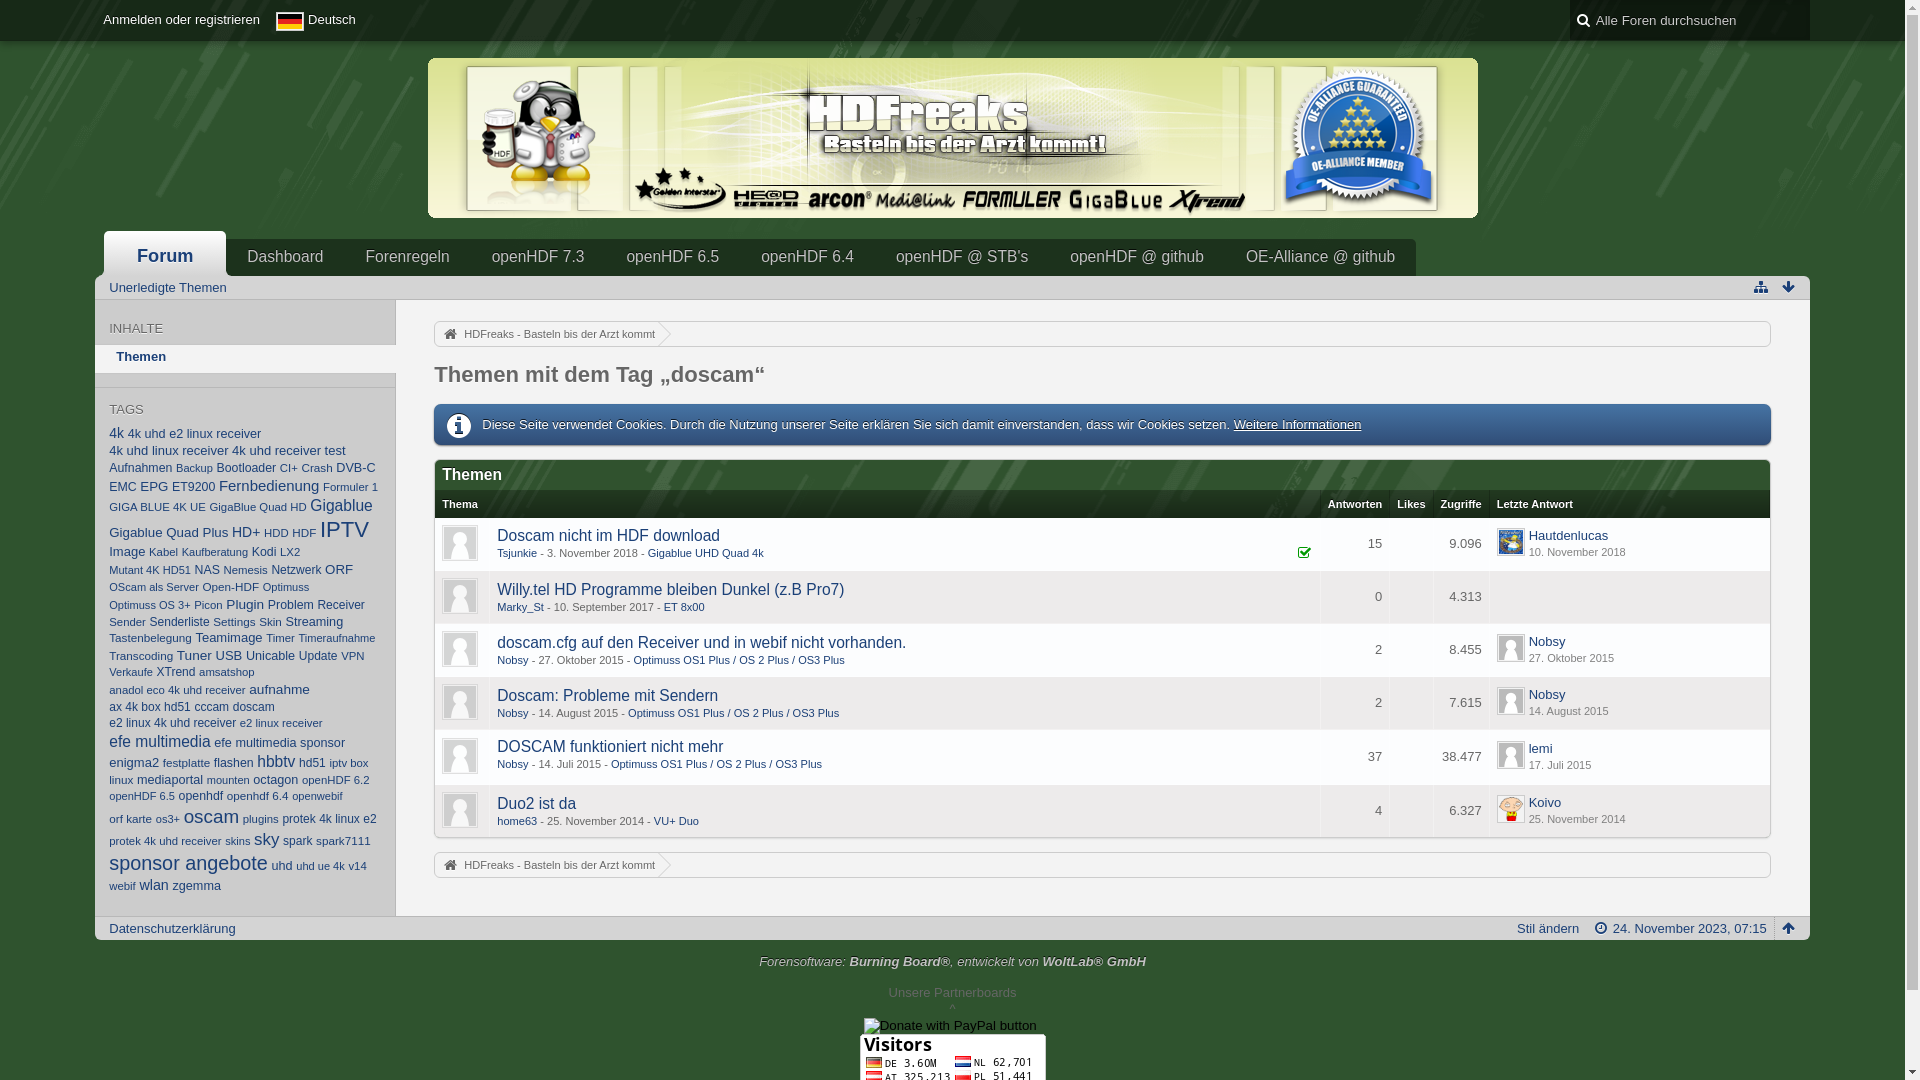 This screenshot has width=1920, height=1080. Describe the element at coordinates (684, 606) in the screenshot. I see `ET 8x00` at that location.